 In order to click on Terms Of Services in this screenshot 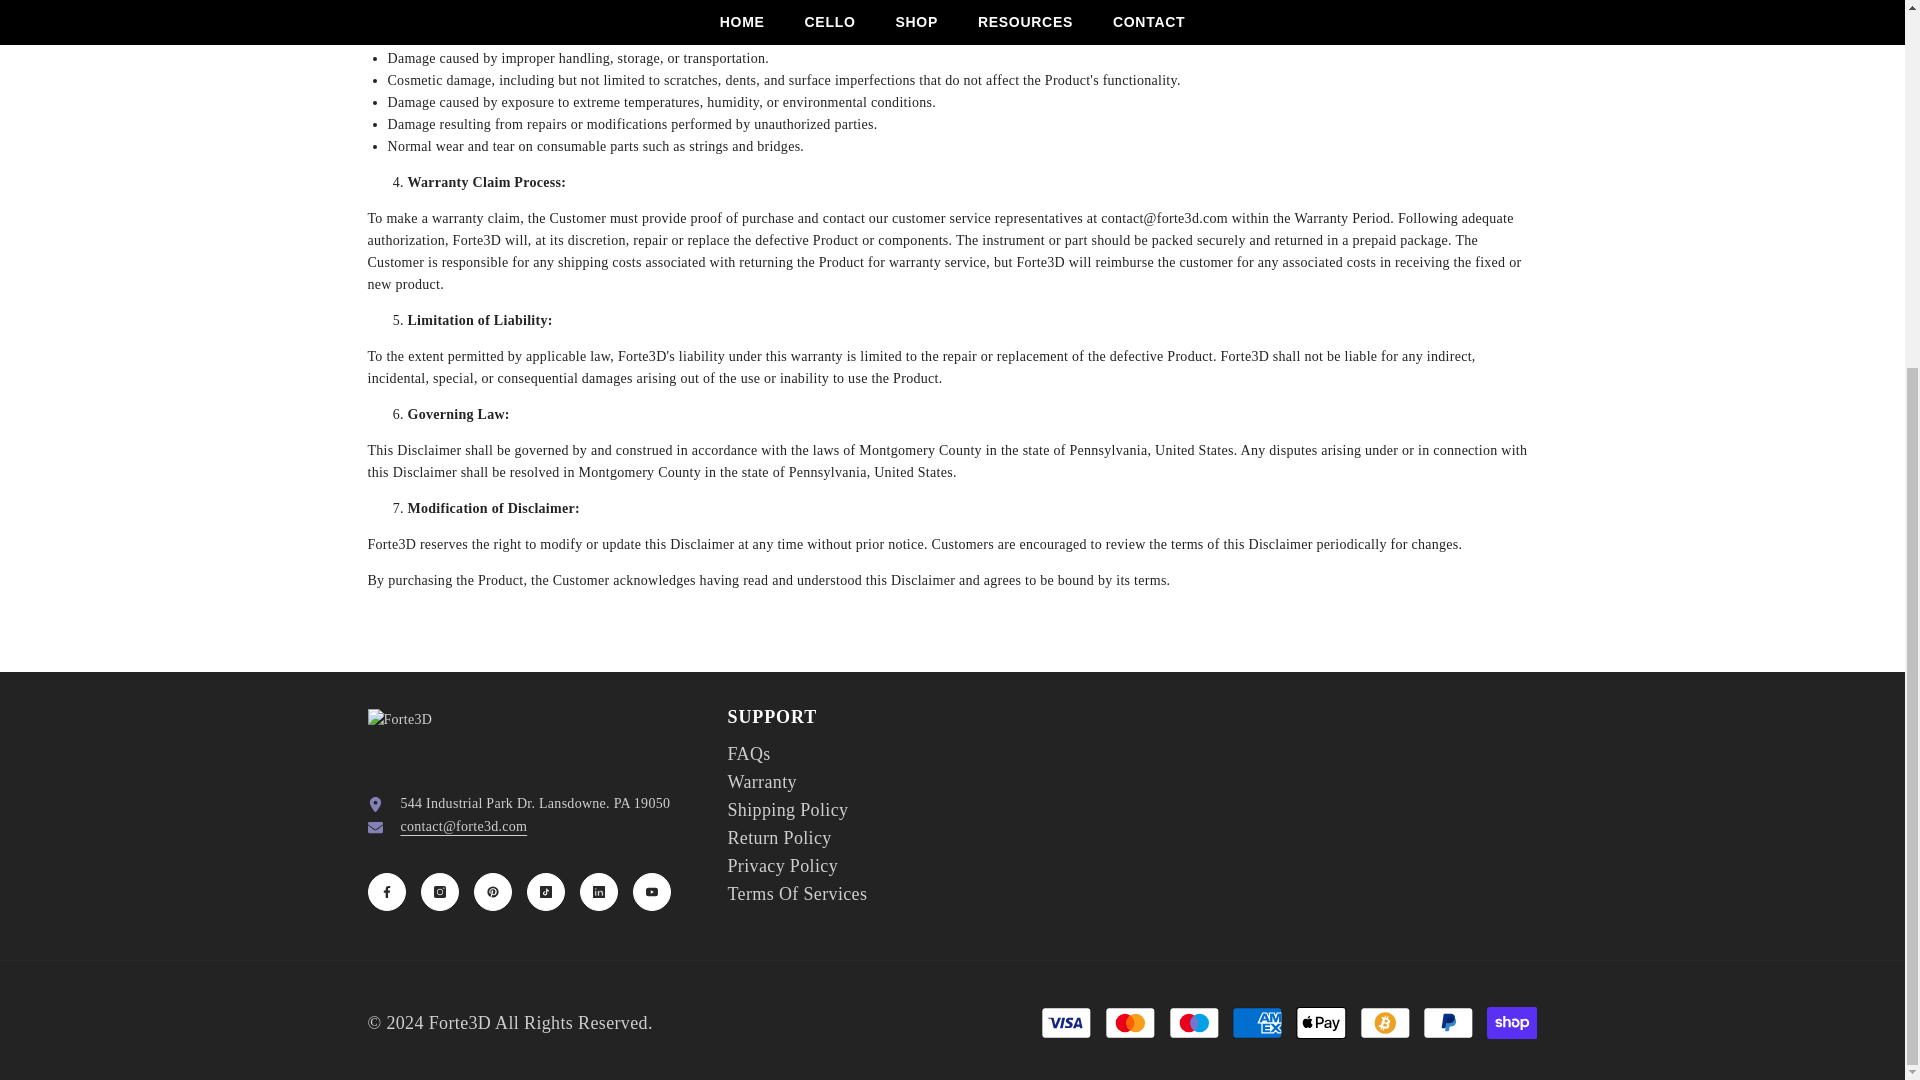, I will do `click(797, 894)`.